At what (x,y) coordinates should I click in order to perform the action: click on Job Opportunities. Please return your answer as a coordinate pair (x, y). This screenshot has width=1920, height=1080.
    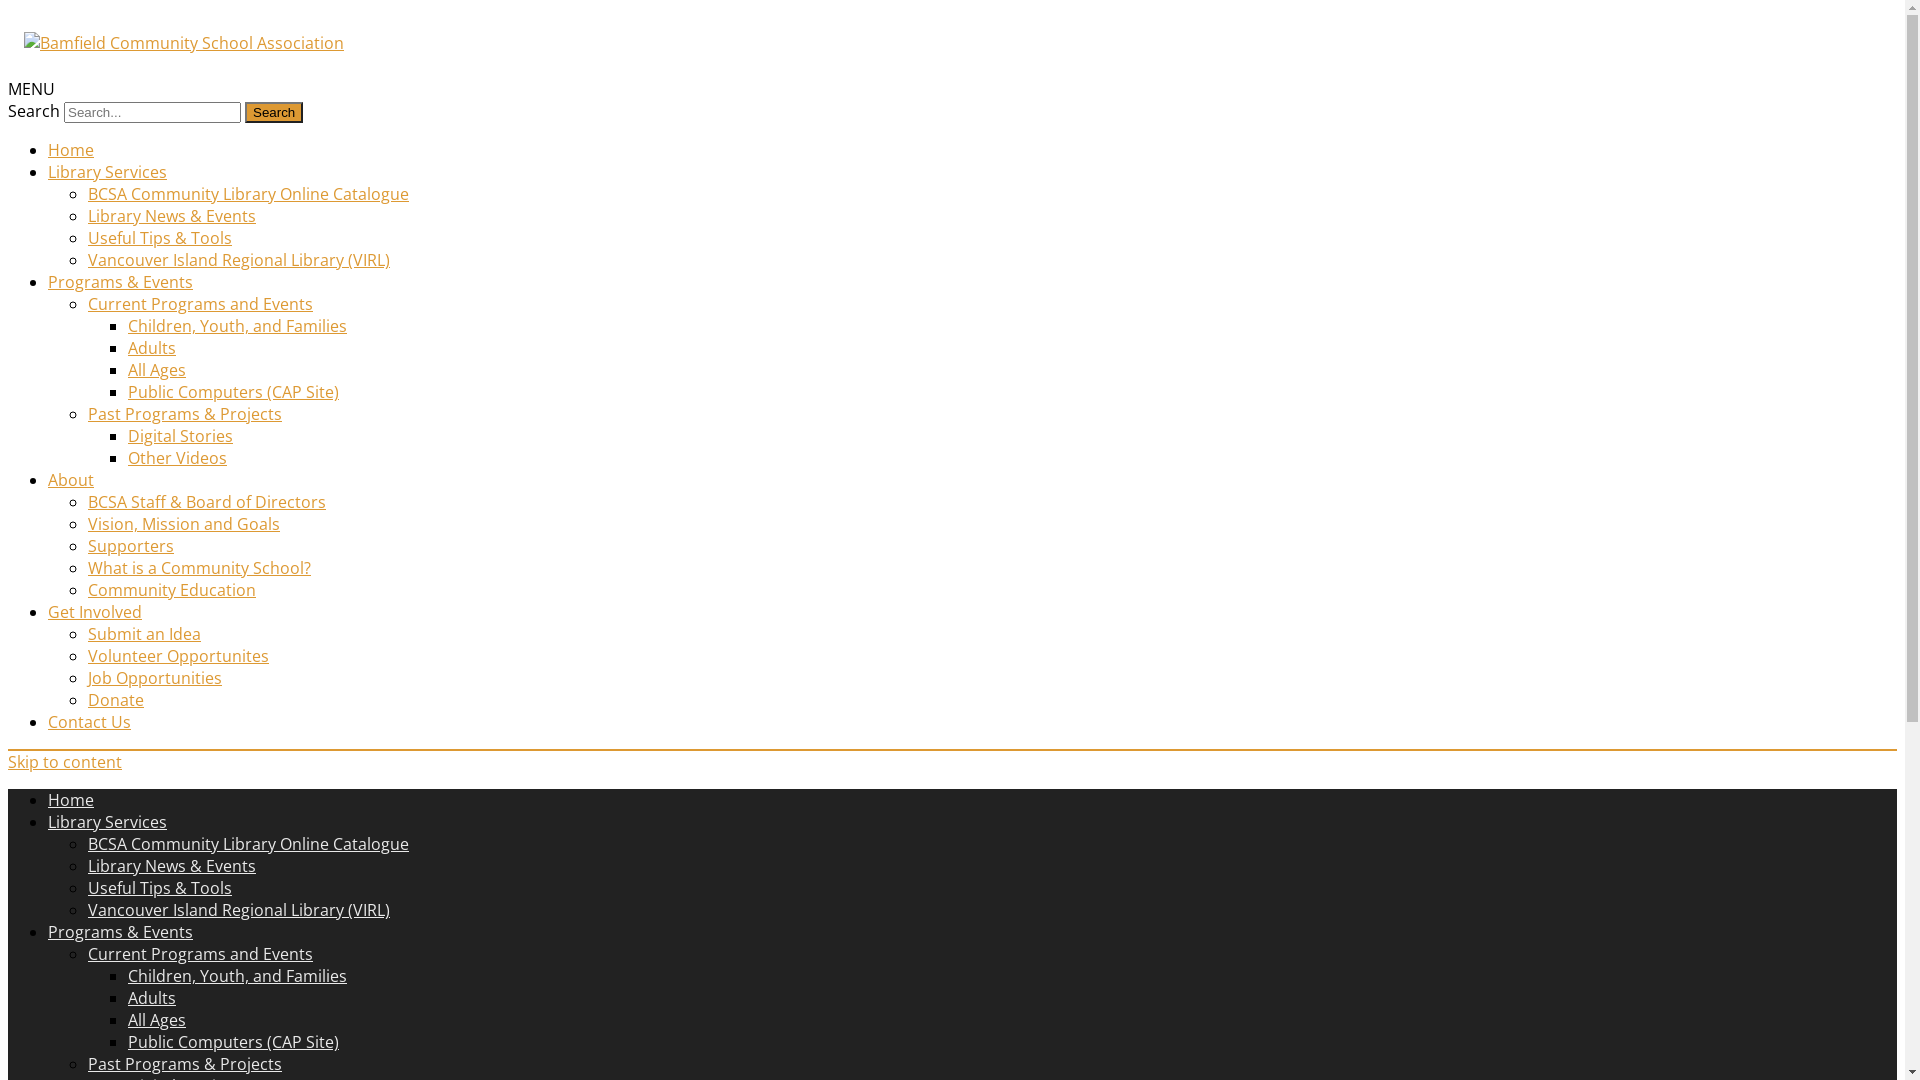
    Looking at the image, I should click on (155, 678).